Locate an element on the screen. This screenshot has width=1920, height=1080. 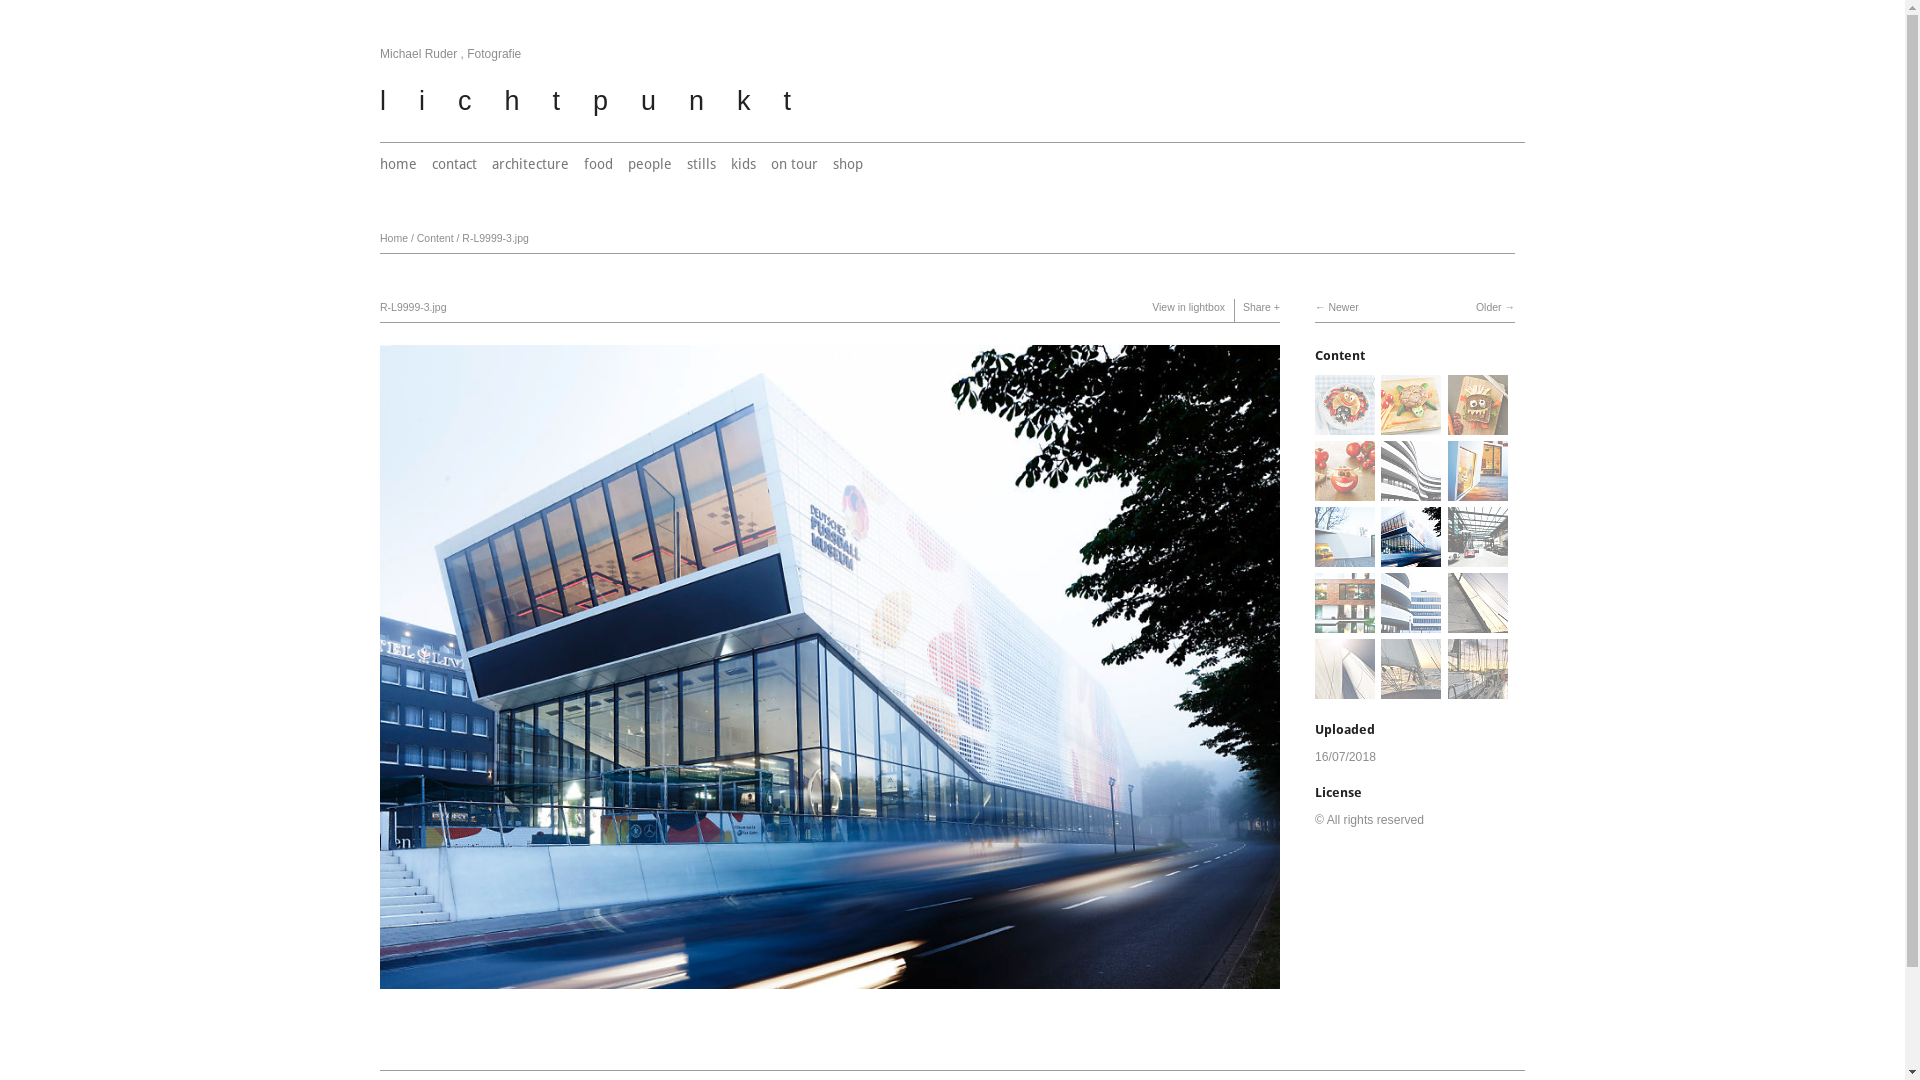
people is located at coordinates (650, 164).